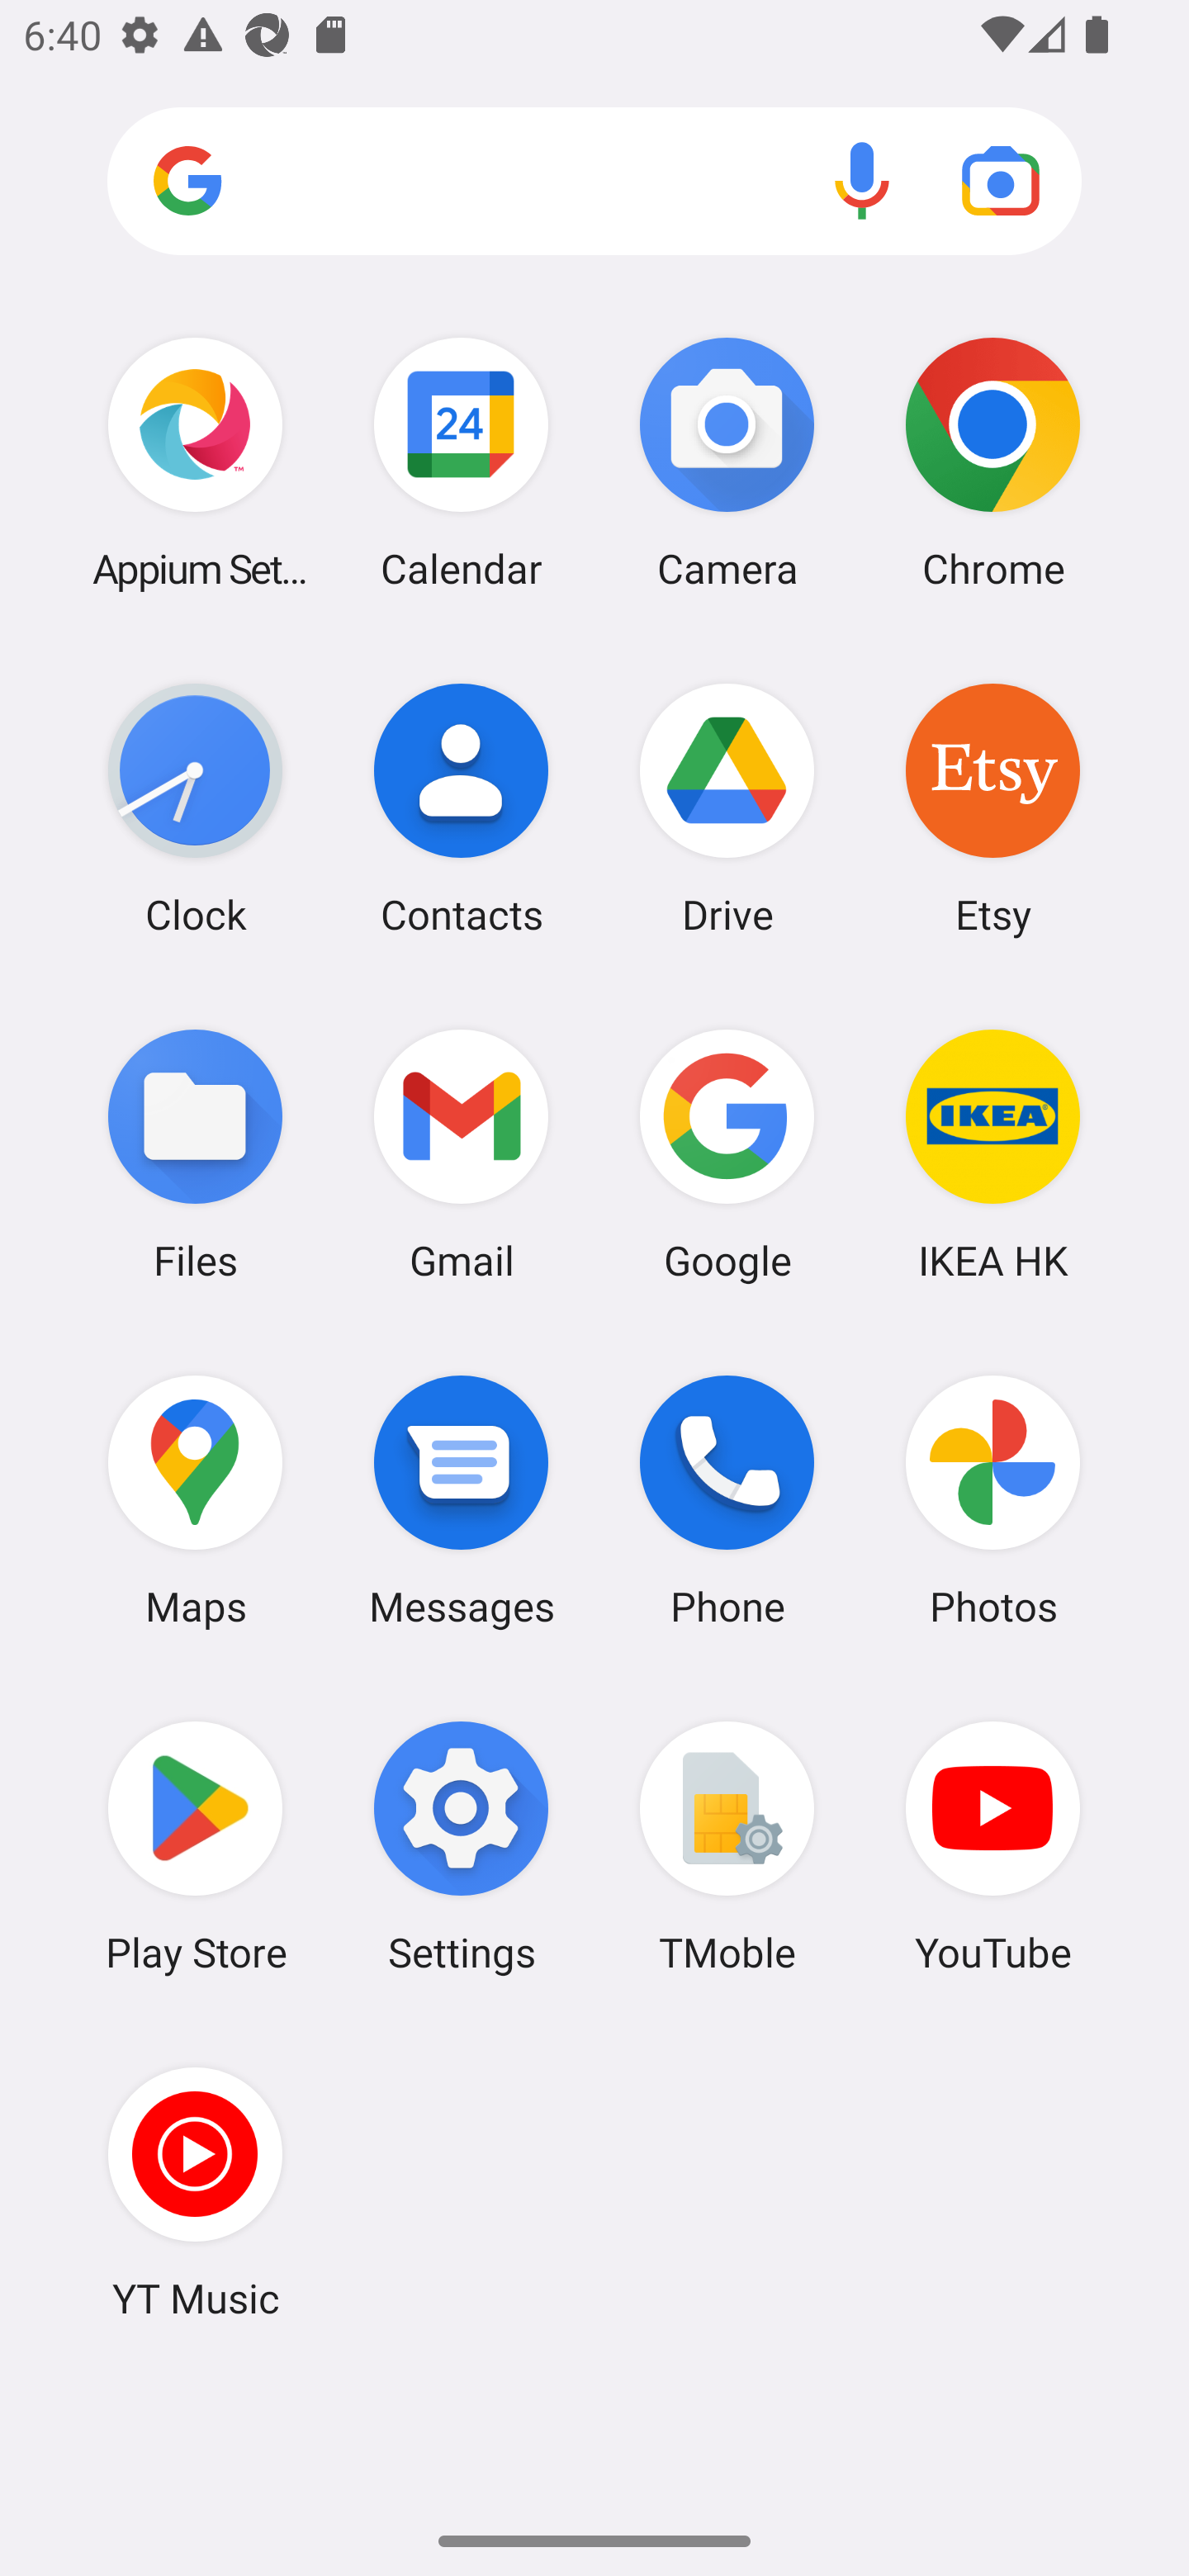  I want to click on Files, so click(195, 1153).